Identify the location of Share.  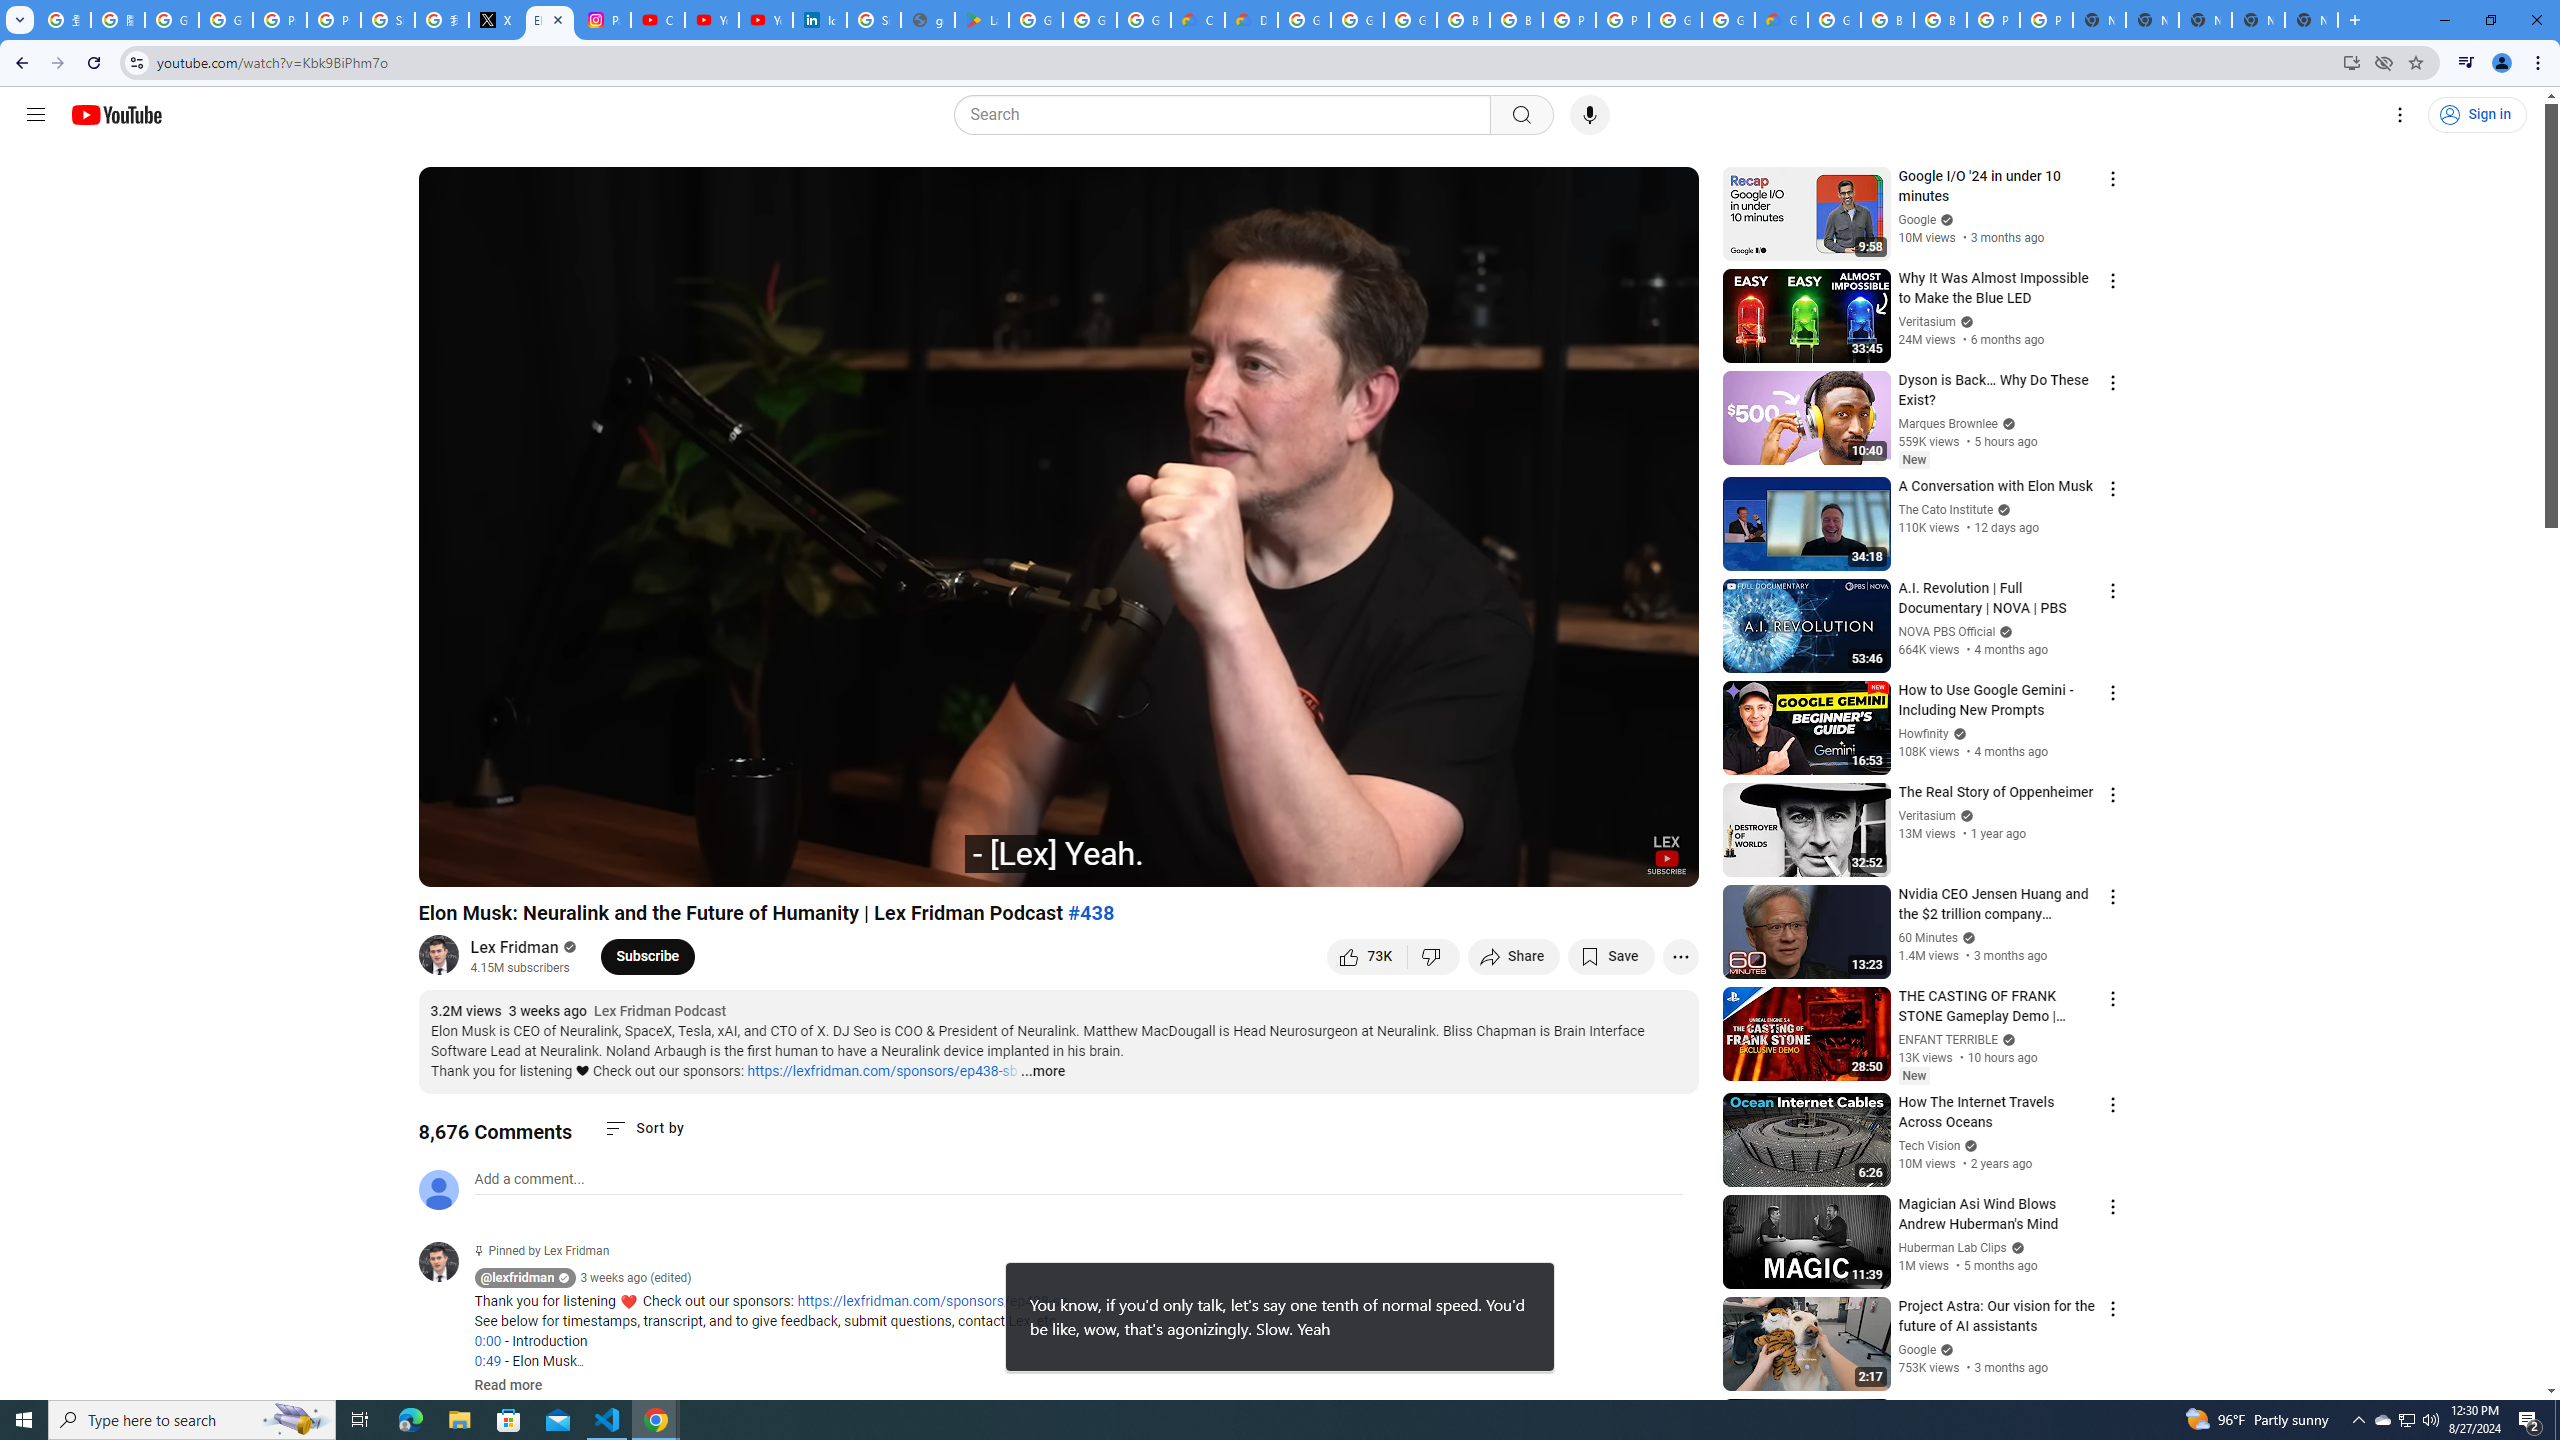
(1514, 956).